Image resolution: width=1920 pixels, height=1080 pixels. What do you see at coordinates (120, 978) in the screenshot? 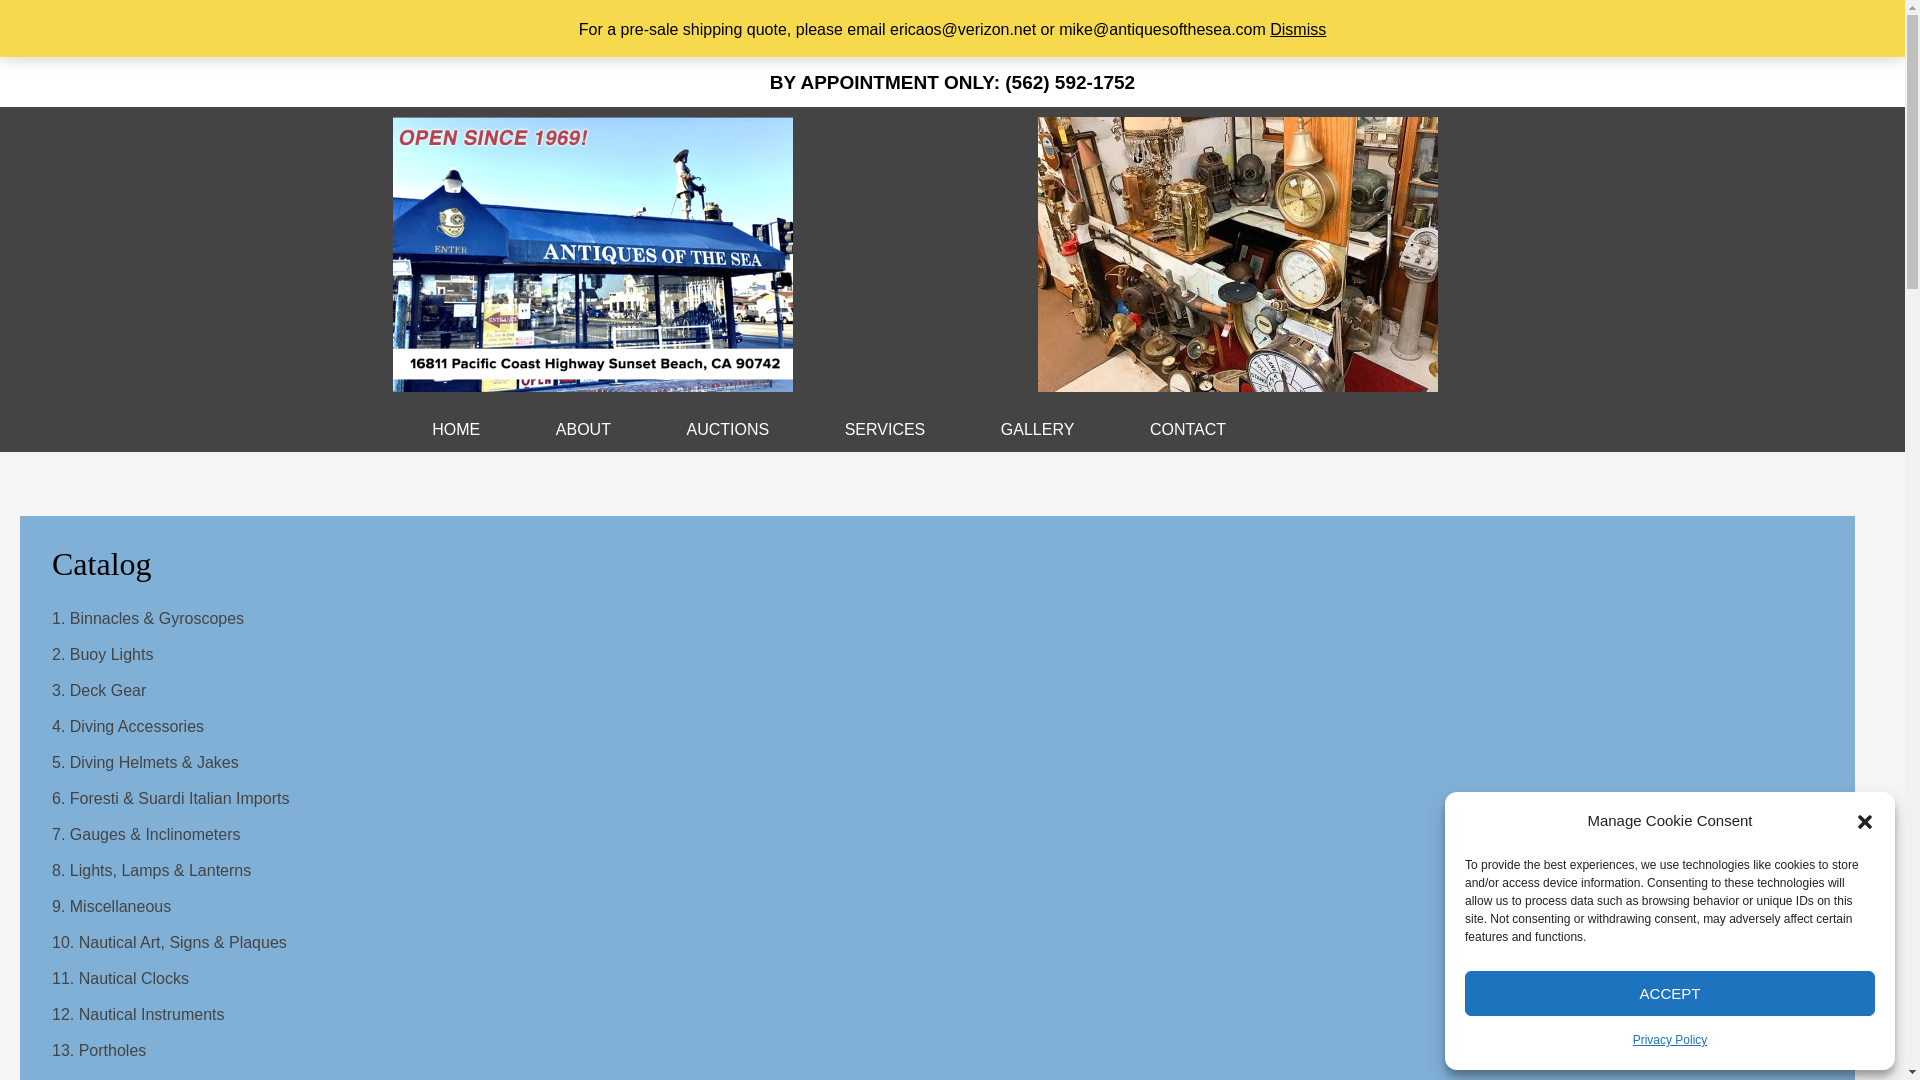
I see `11. Nautical Clocks` at bounding box center [120, 978].